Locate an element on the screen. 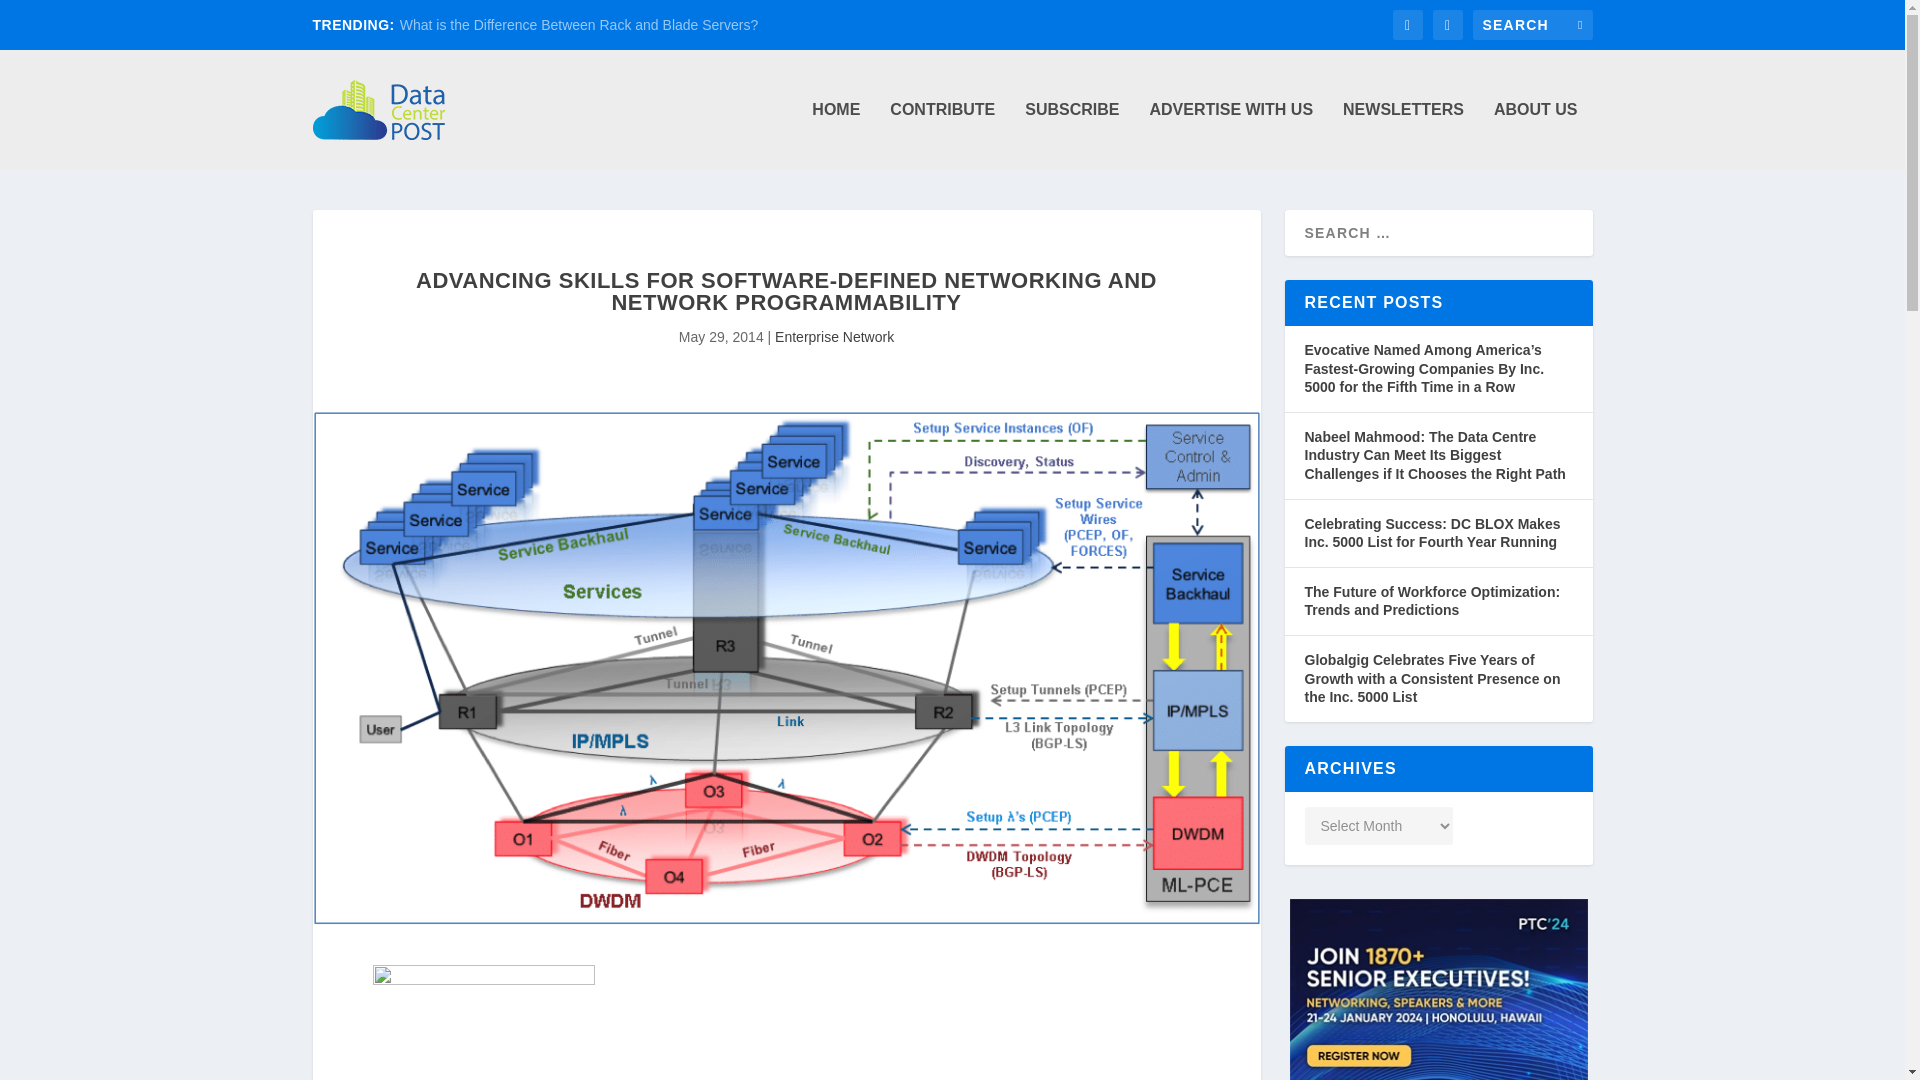 This screenshot has width=1920, height=1080. NEWSLETTERS is located at coordinates (1402, 135).